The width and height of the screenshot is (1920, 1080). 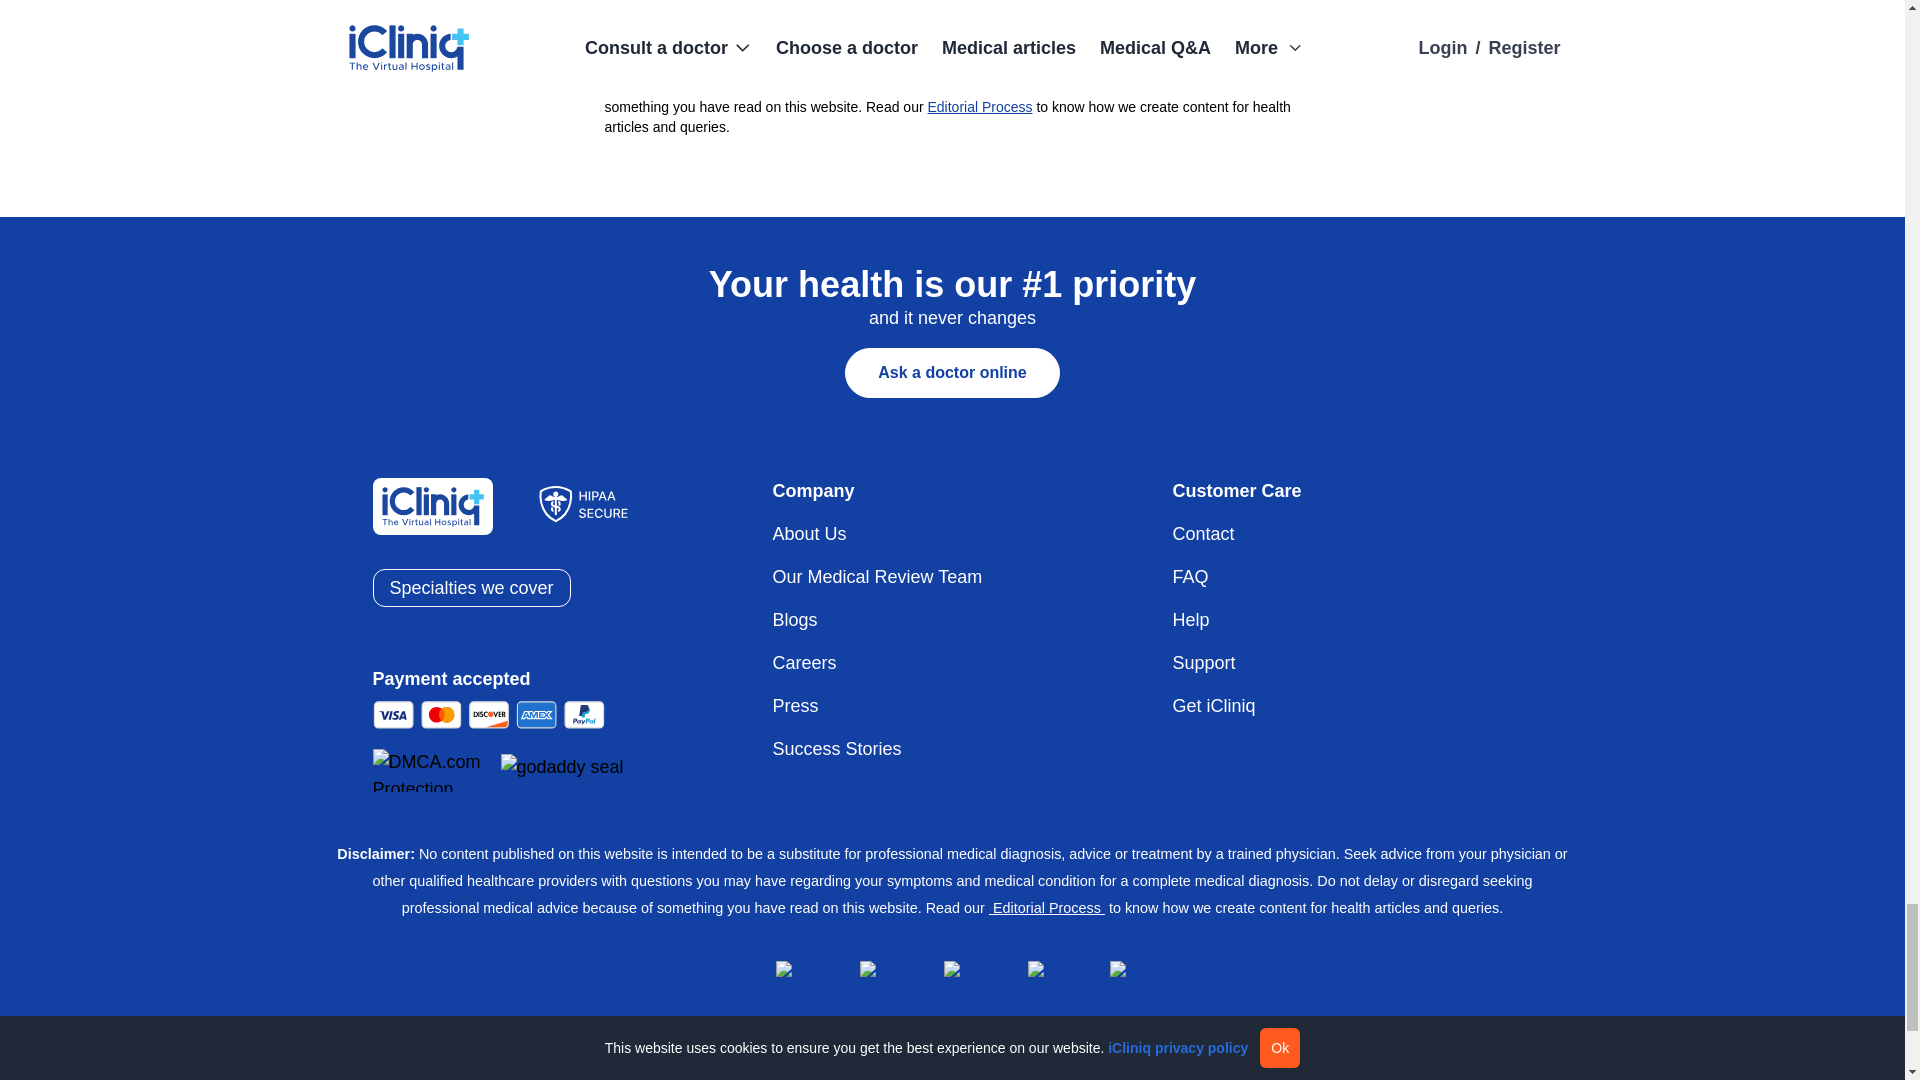 What do you see at coordinates (434, 770) in the screenshot?
I see `DMCA.com Protection Status` at bounding box center [434, 770].